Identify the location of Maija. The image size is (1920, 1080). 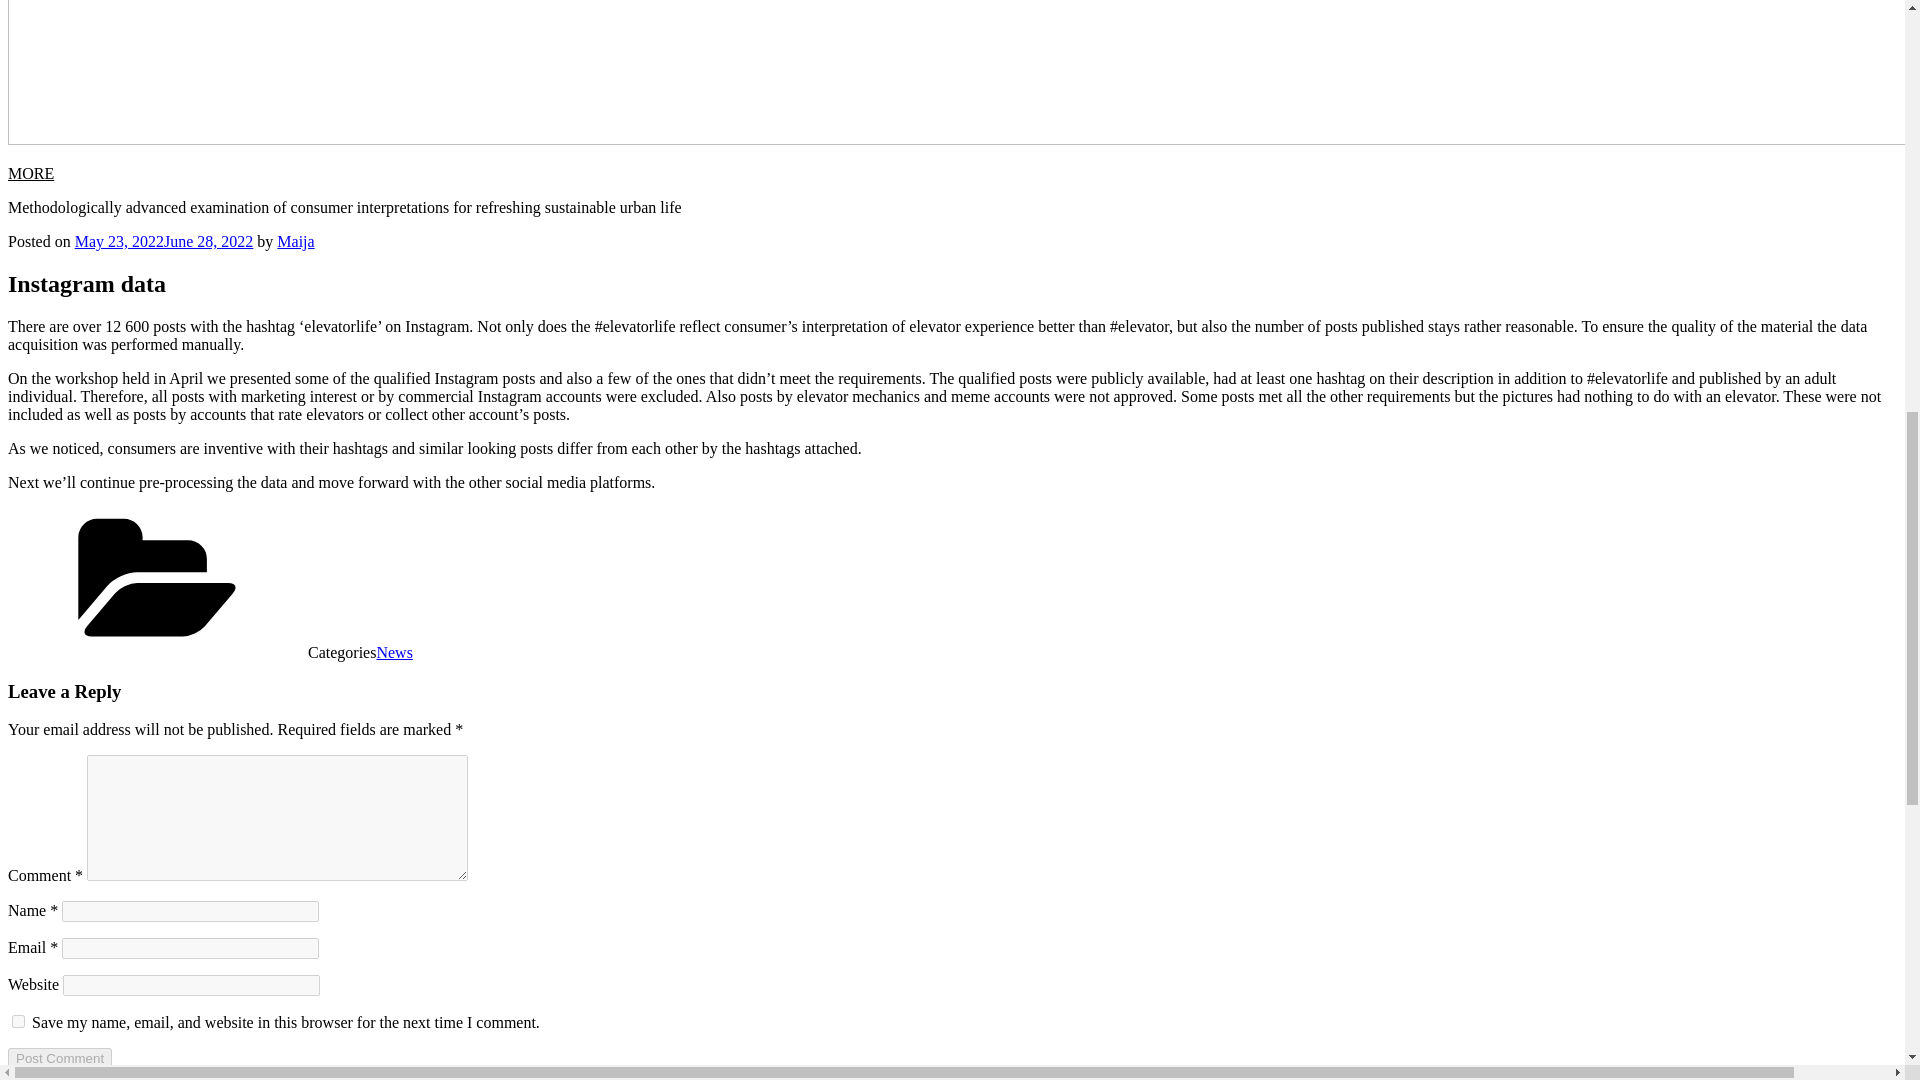
(295, 241).